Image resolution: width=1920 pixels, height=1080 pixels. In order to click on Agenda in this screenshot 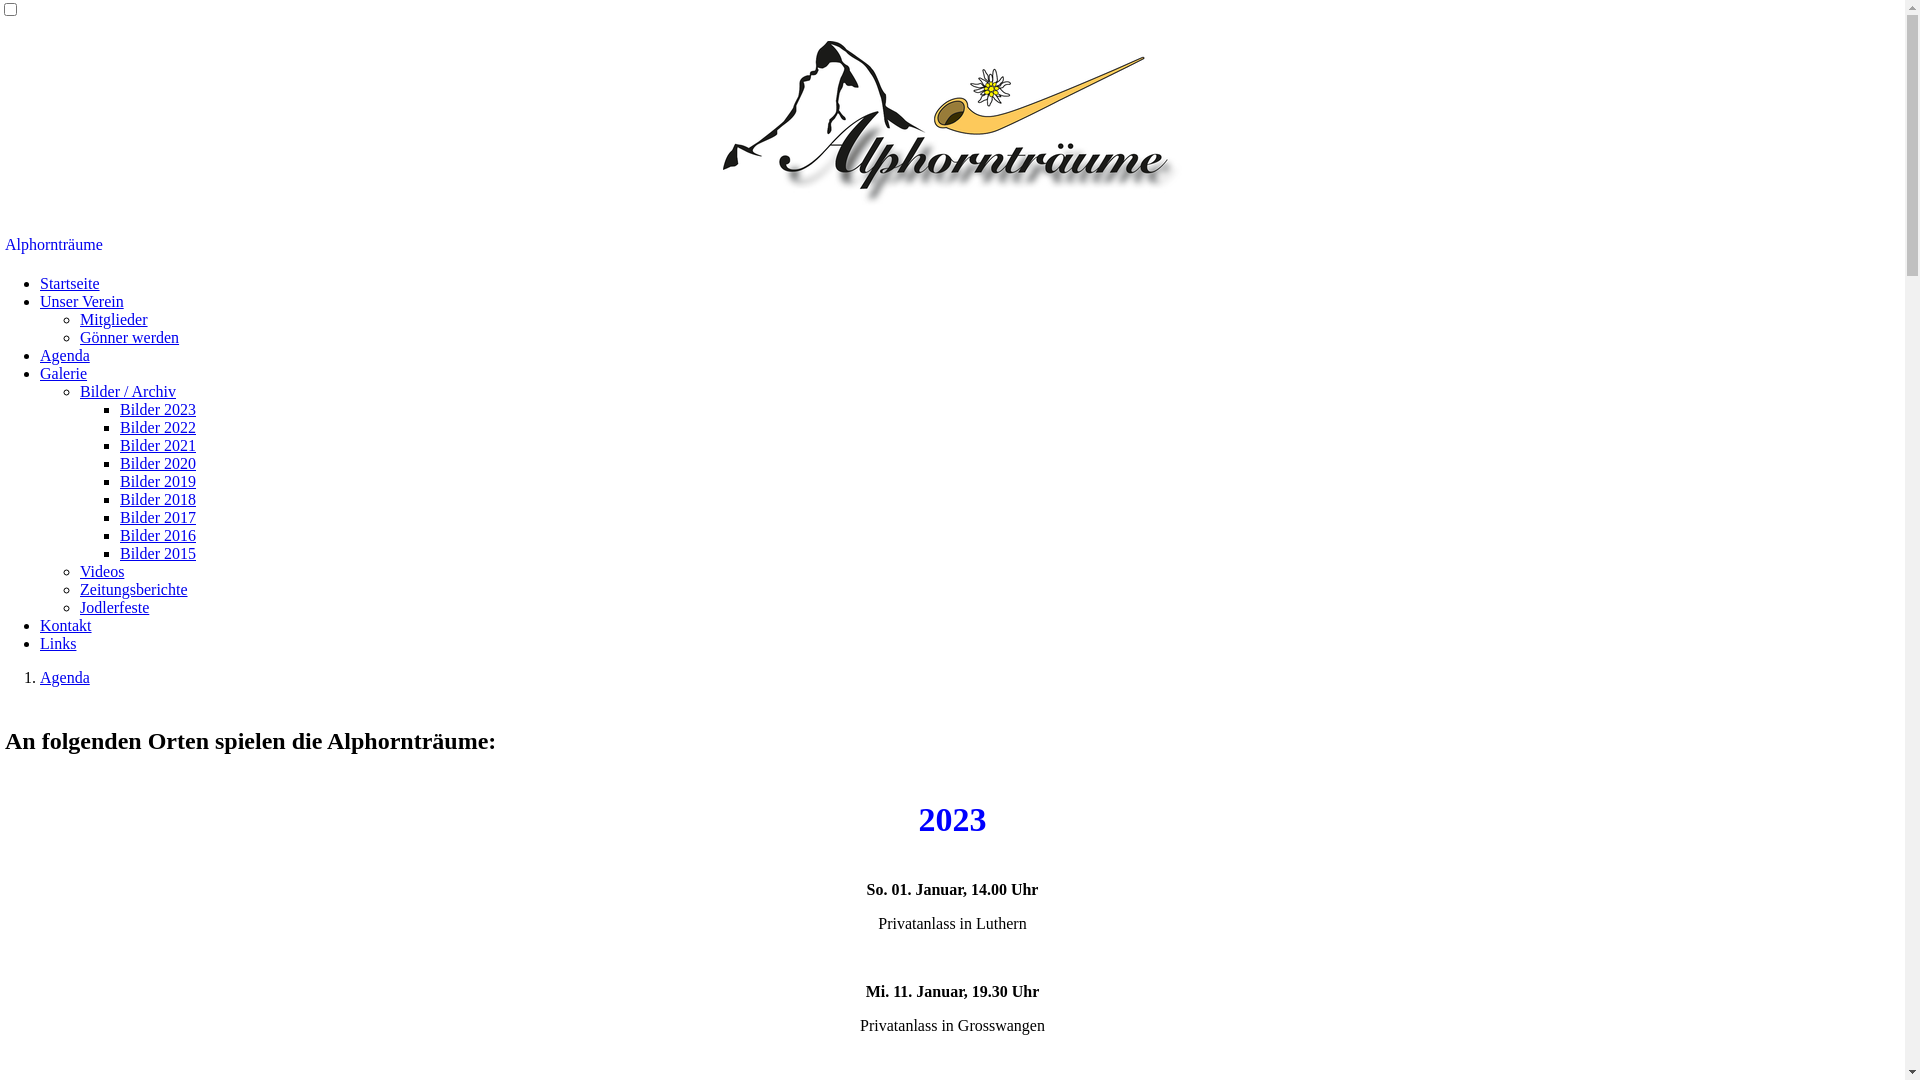, I will do `click(65, 678)`.